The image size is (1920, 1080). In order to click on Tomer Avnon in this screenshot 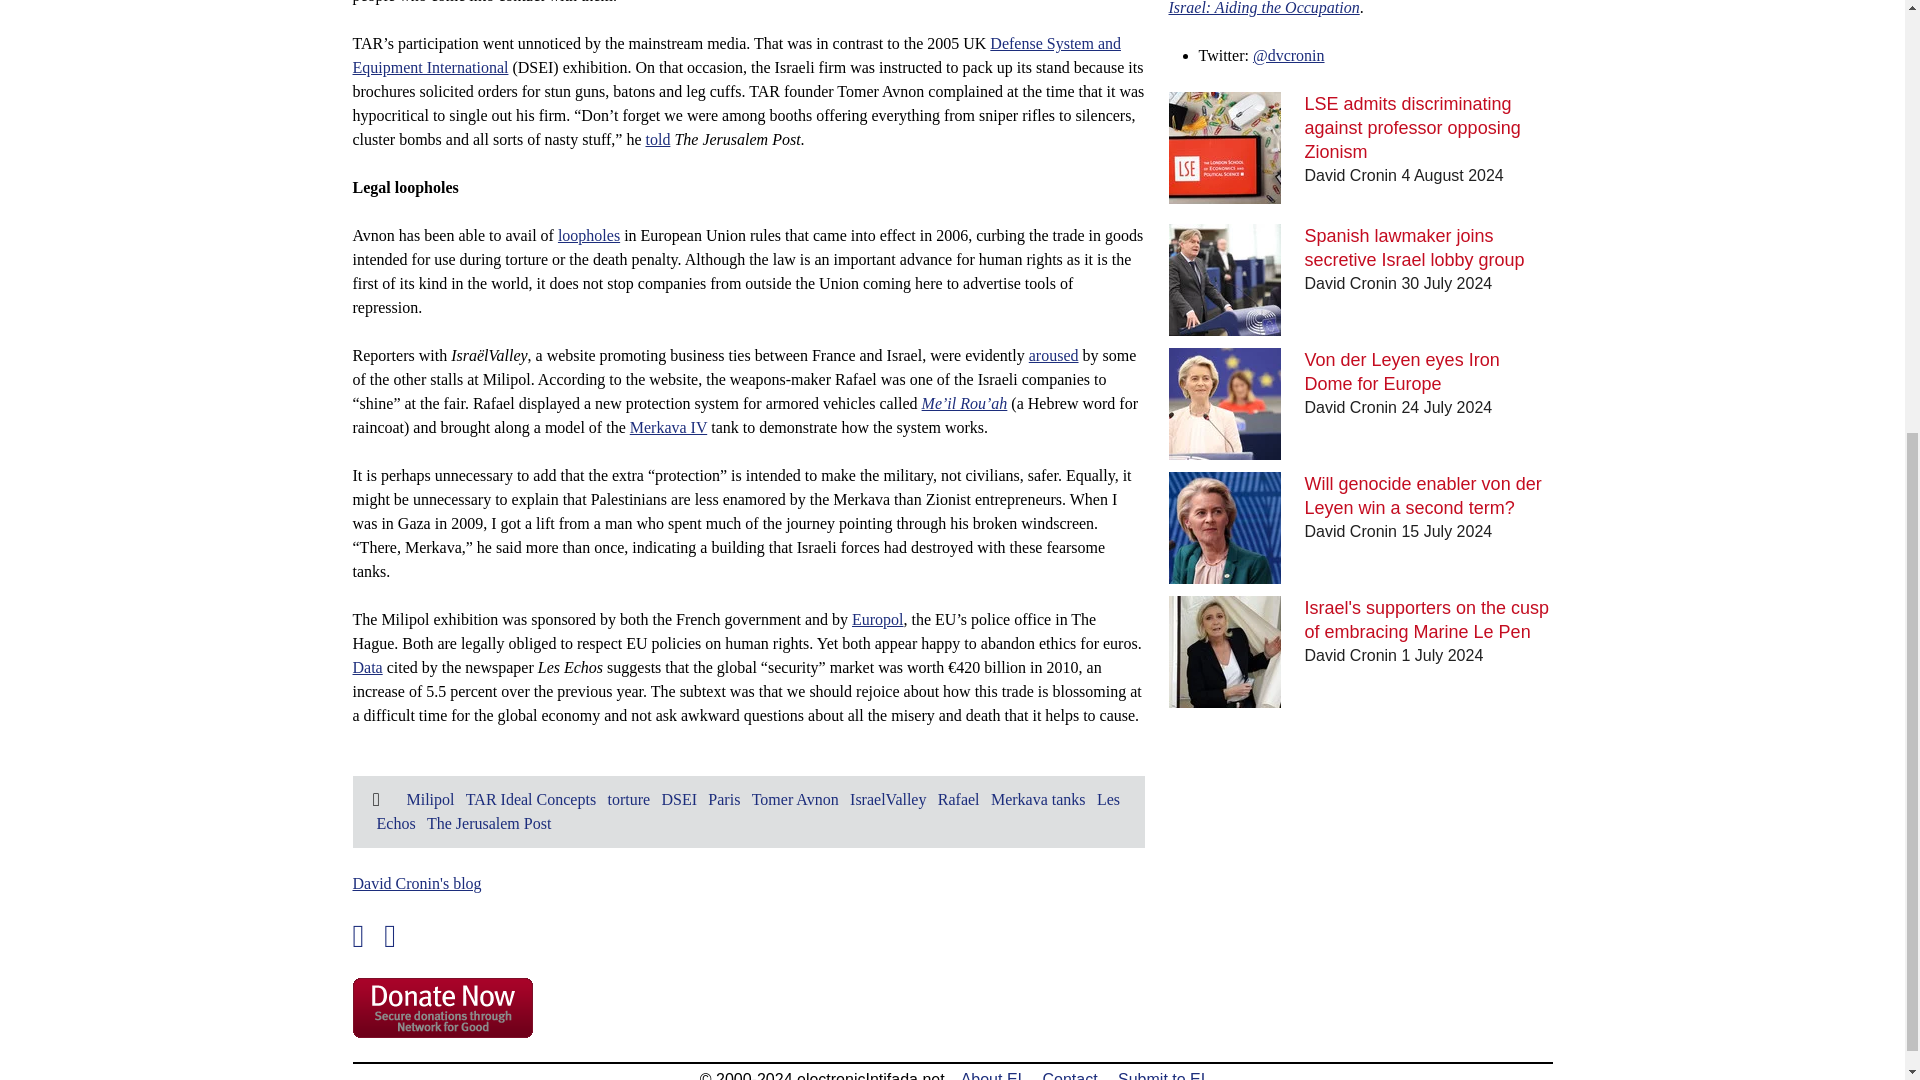, I will do `click(796, 798)`.